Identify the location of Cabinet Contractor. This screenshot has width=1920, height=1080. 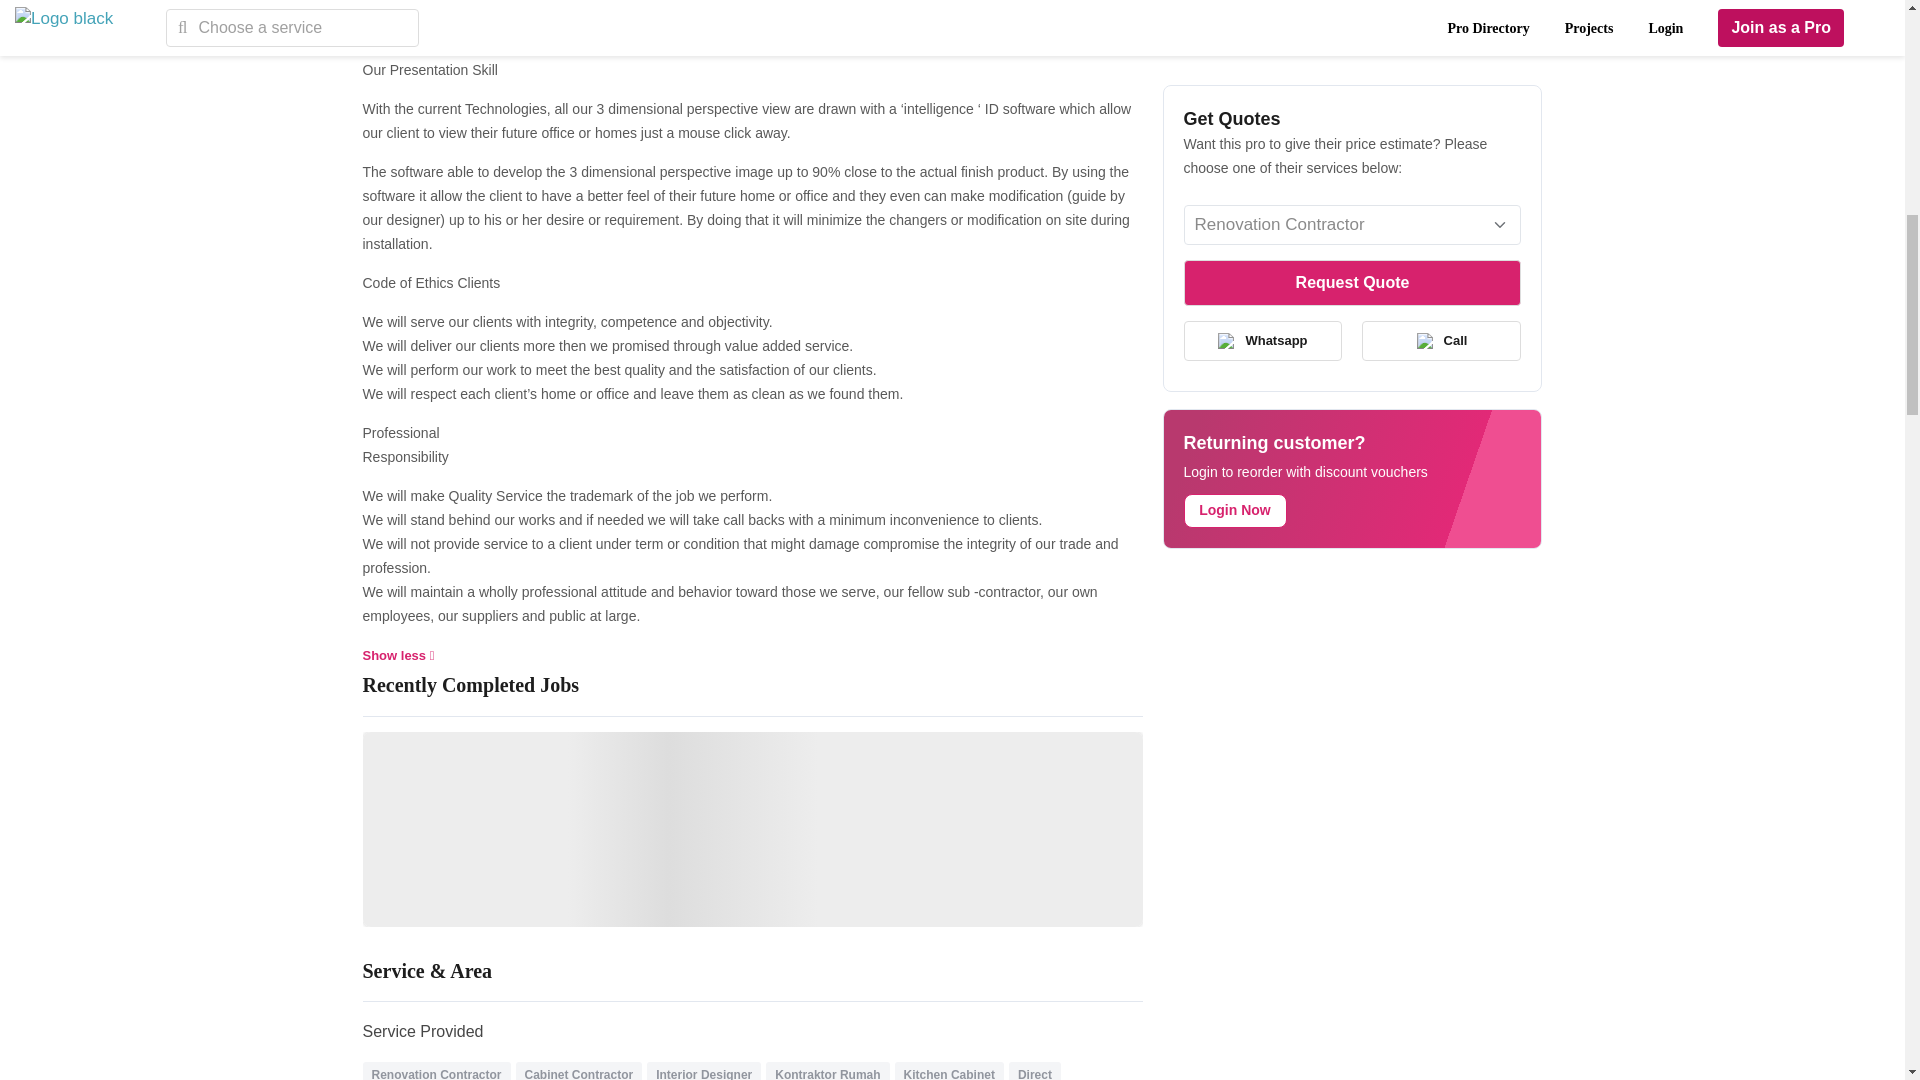
(578, 1074).